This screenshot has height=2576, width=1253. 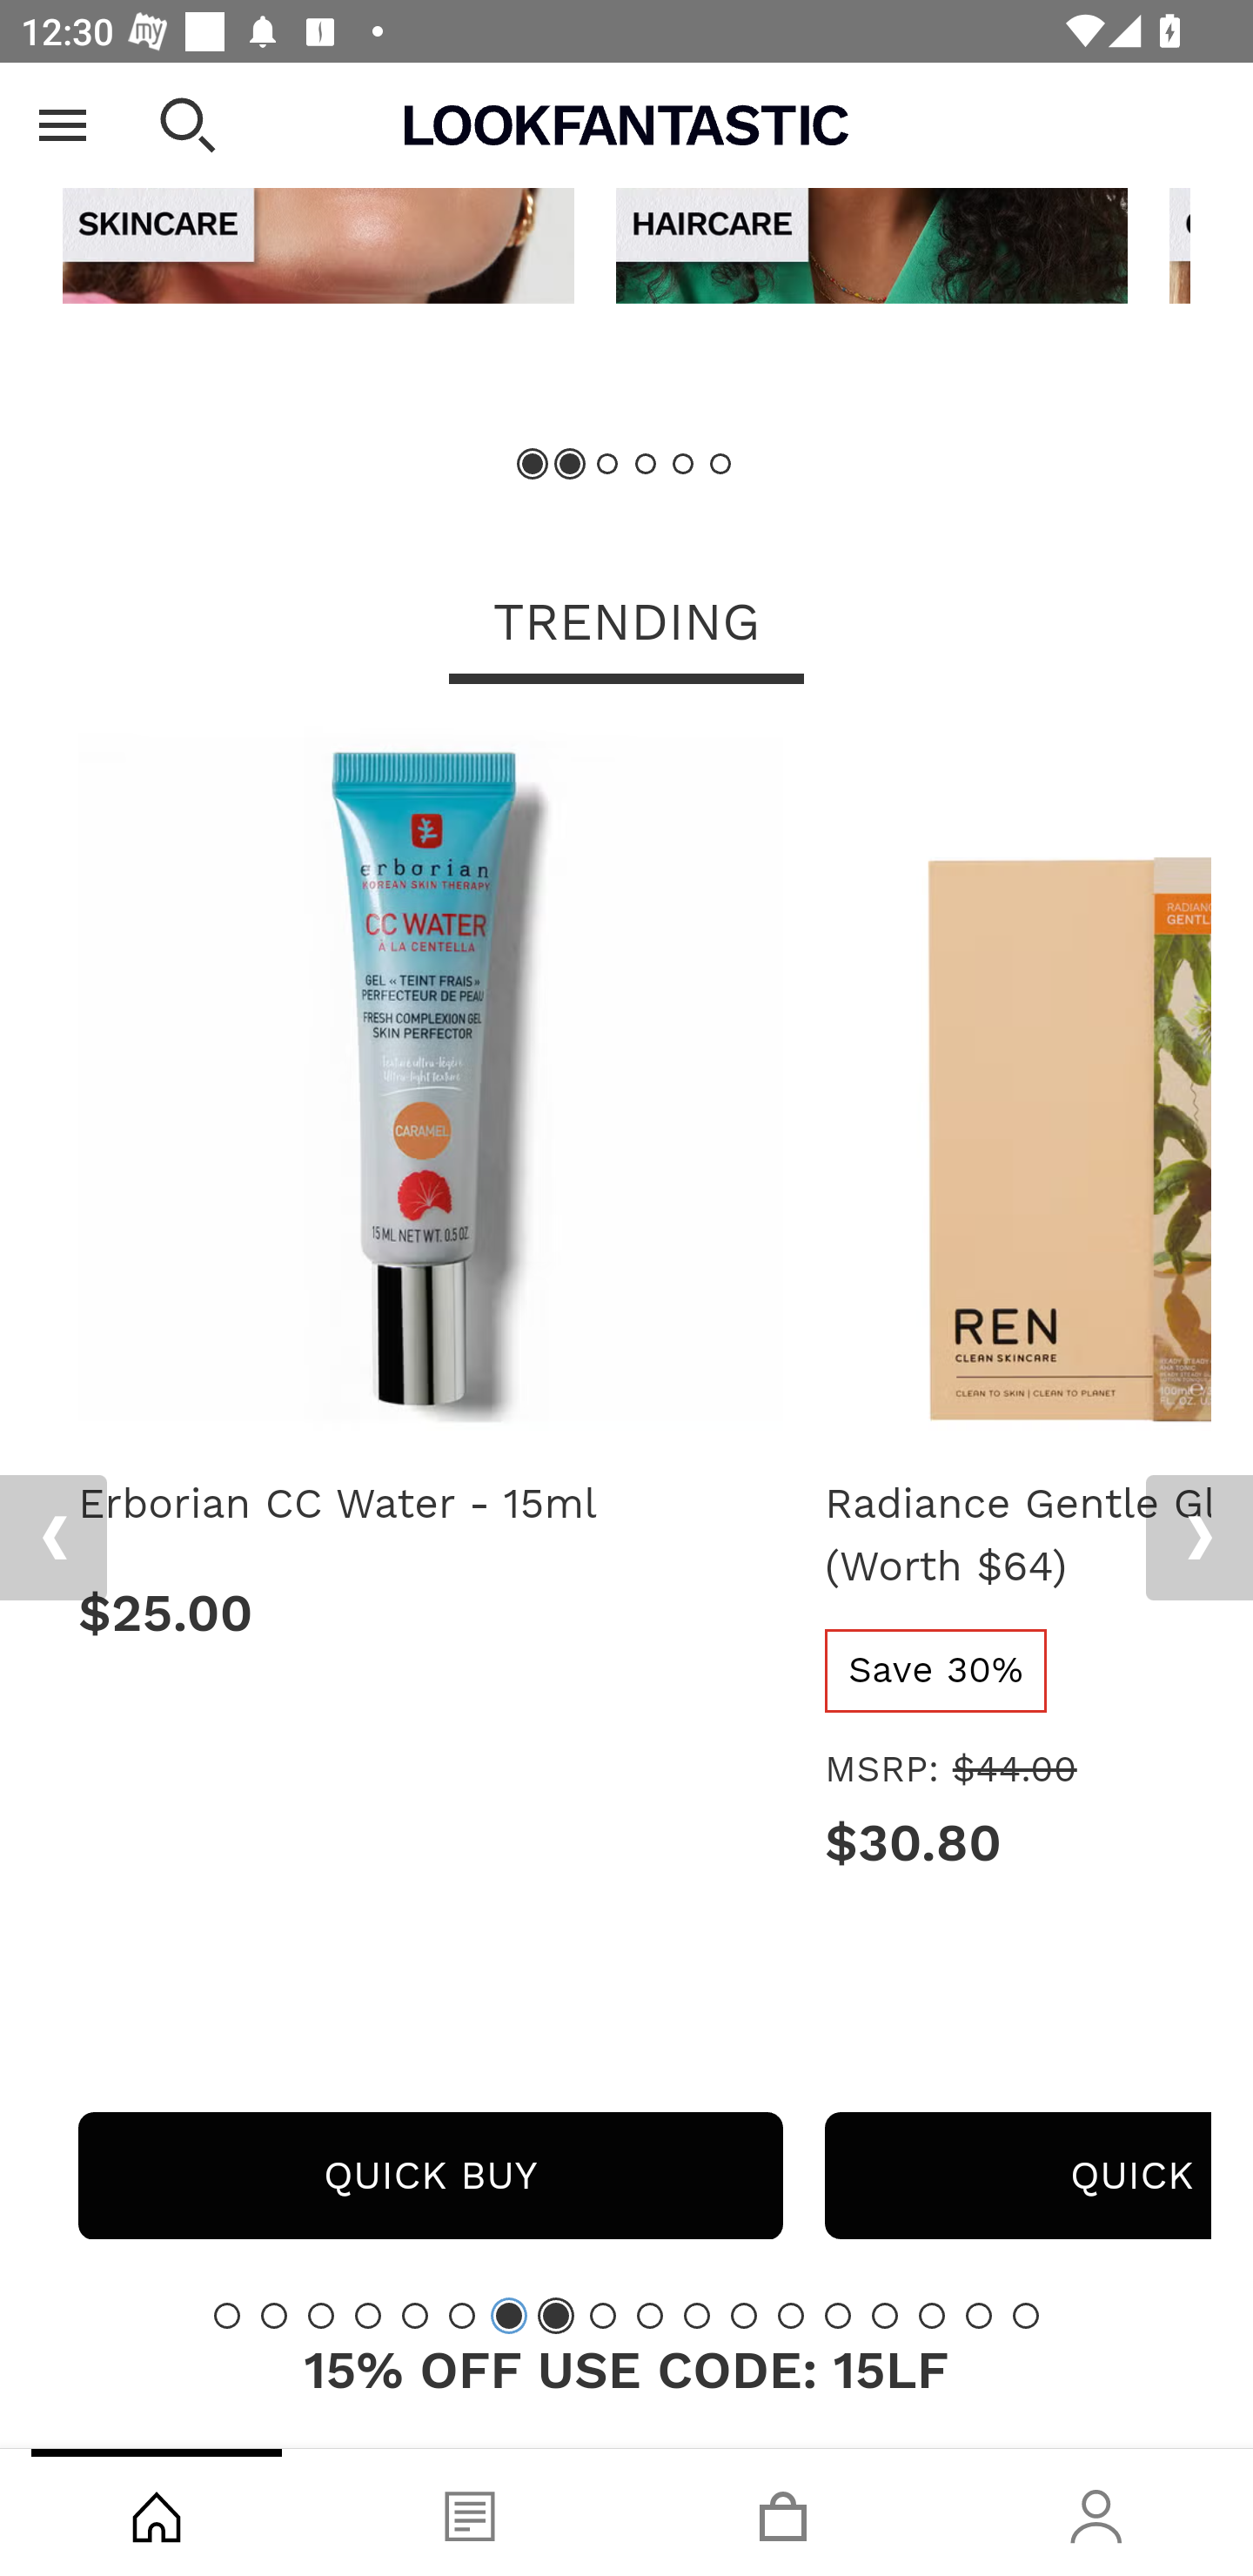 What do you see at coordinates (157, 2512) in the screenshot?
I see `Shop, tab, 1 of 4` at bounding box center [157, 2512].